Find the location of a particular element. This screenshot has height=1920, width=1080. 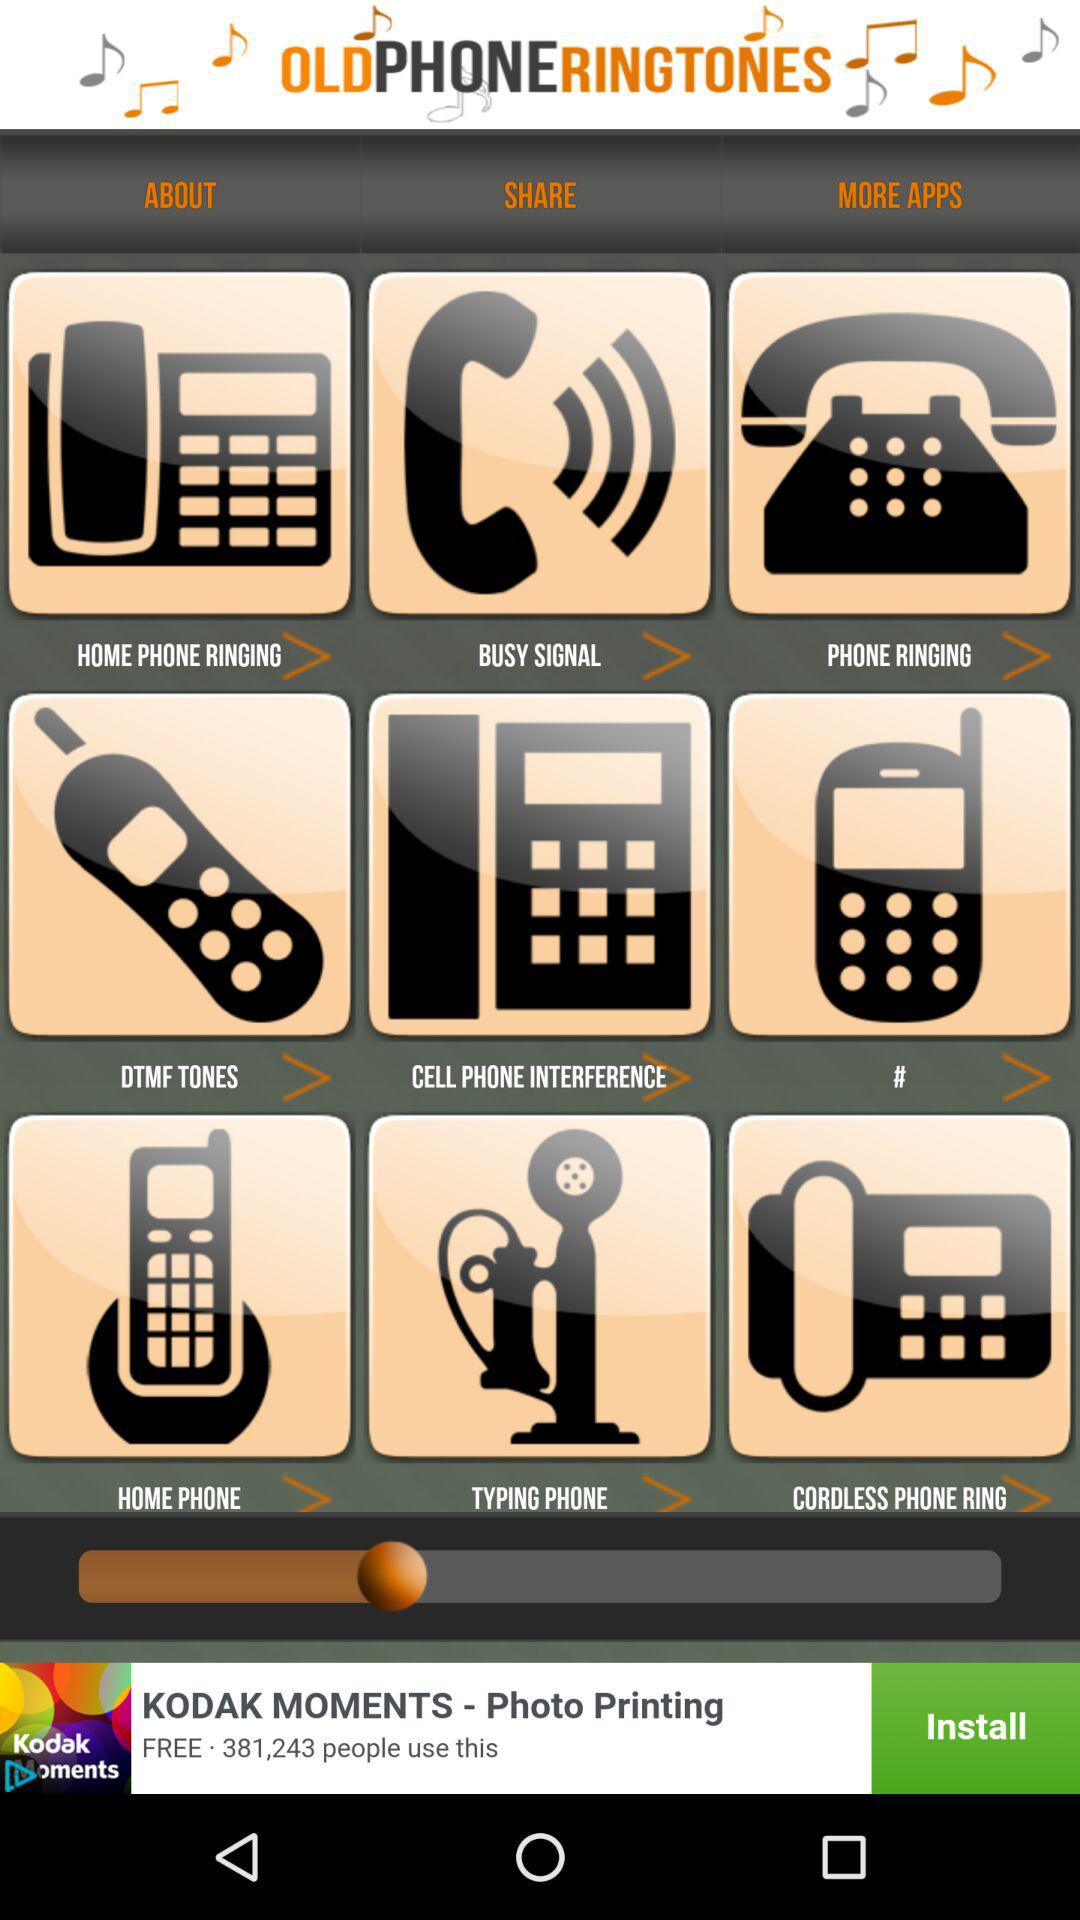

select dtmf tones is located at coordinates (178, 1076).